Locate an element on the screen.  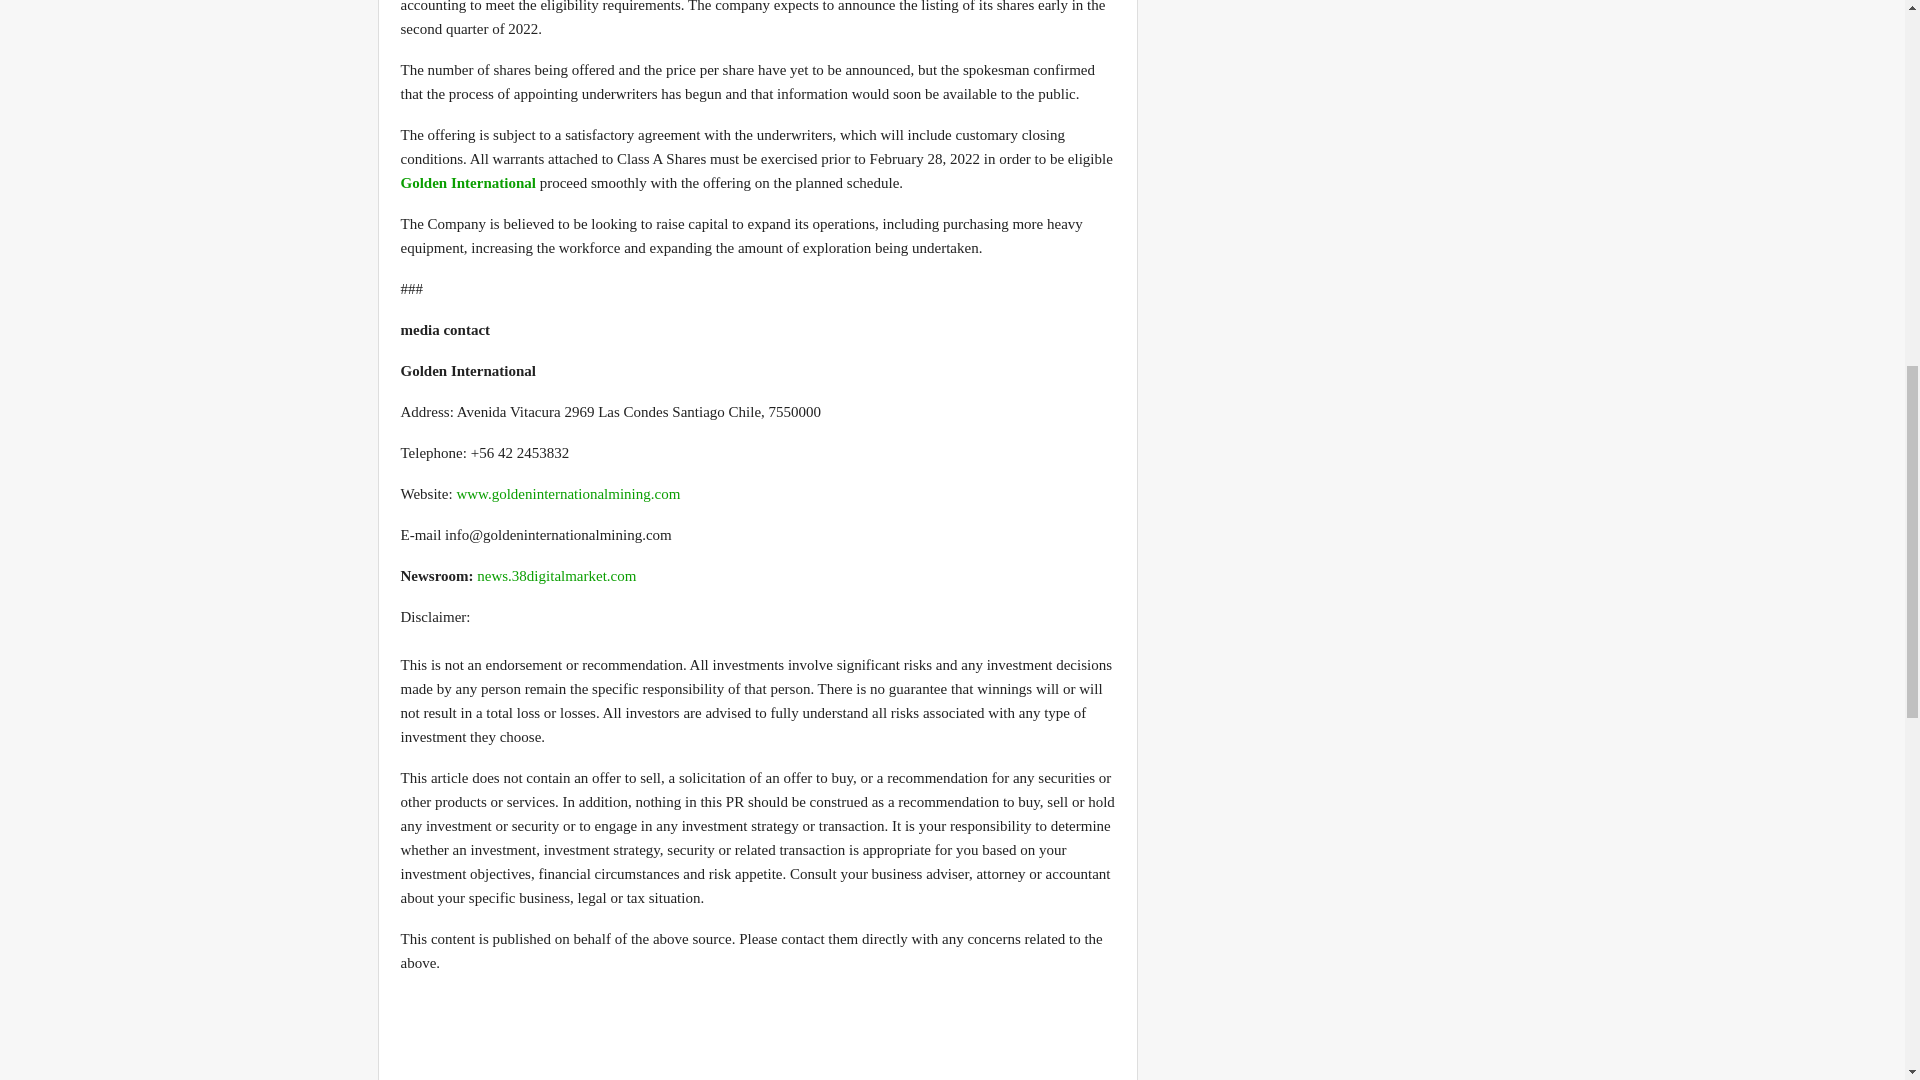
Golden International is located at coordinates (467, 182).